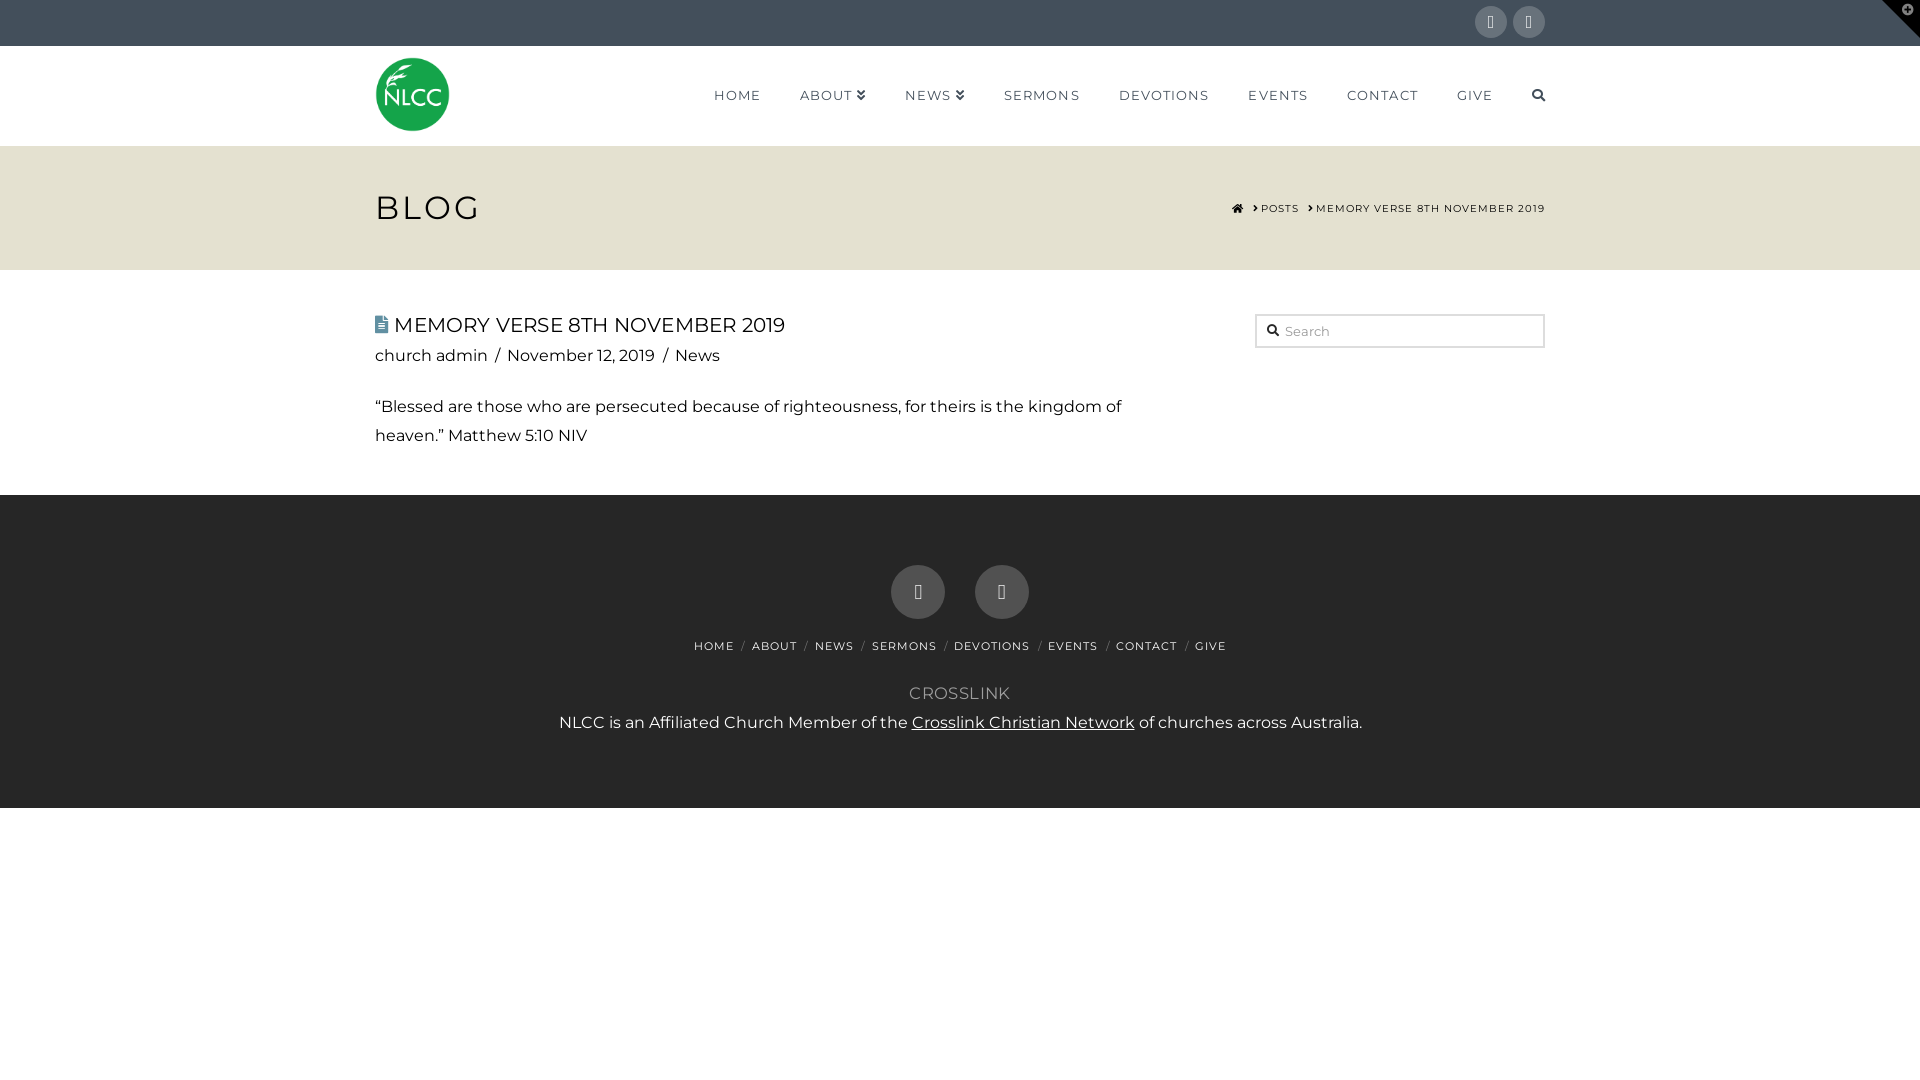 This screenshot has width=1920, height=1080. What do you see at coordinates (904, 646) in the screenshot?
I see `SERMONS` at bounding box center [904, 646].